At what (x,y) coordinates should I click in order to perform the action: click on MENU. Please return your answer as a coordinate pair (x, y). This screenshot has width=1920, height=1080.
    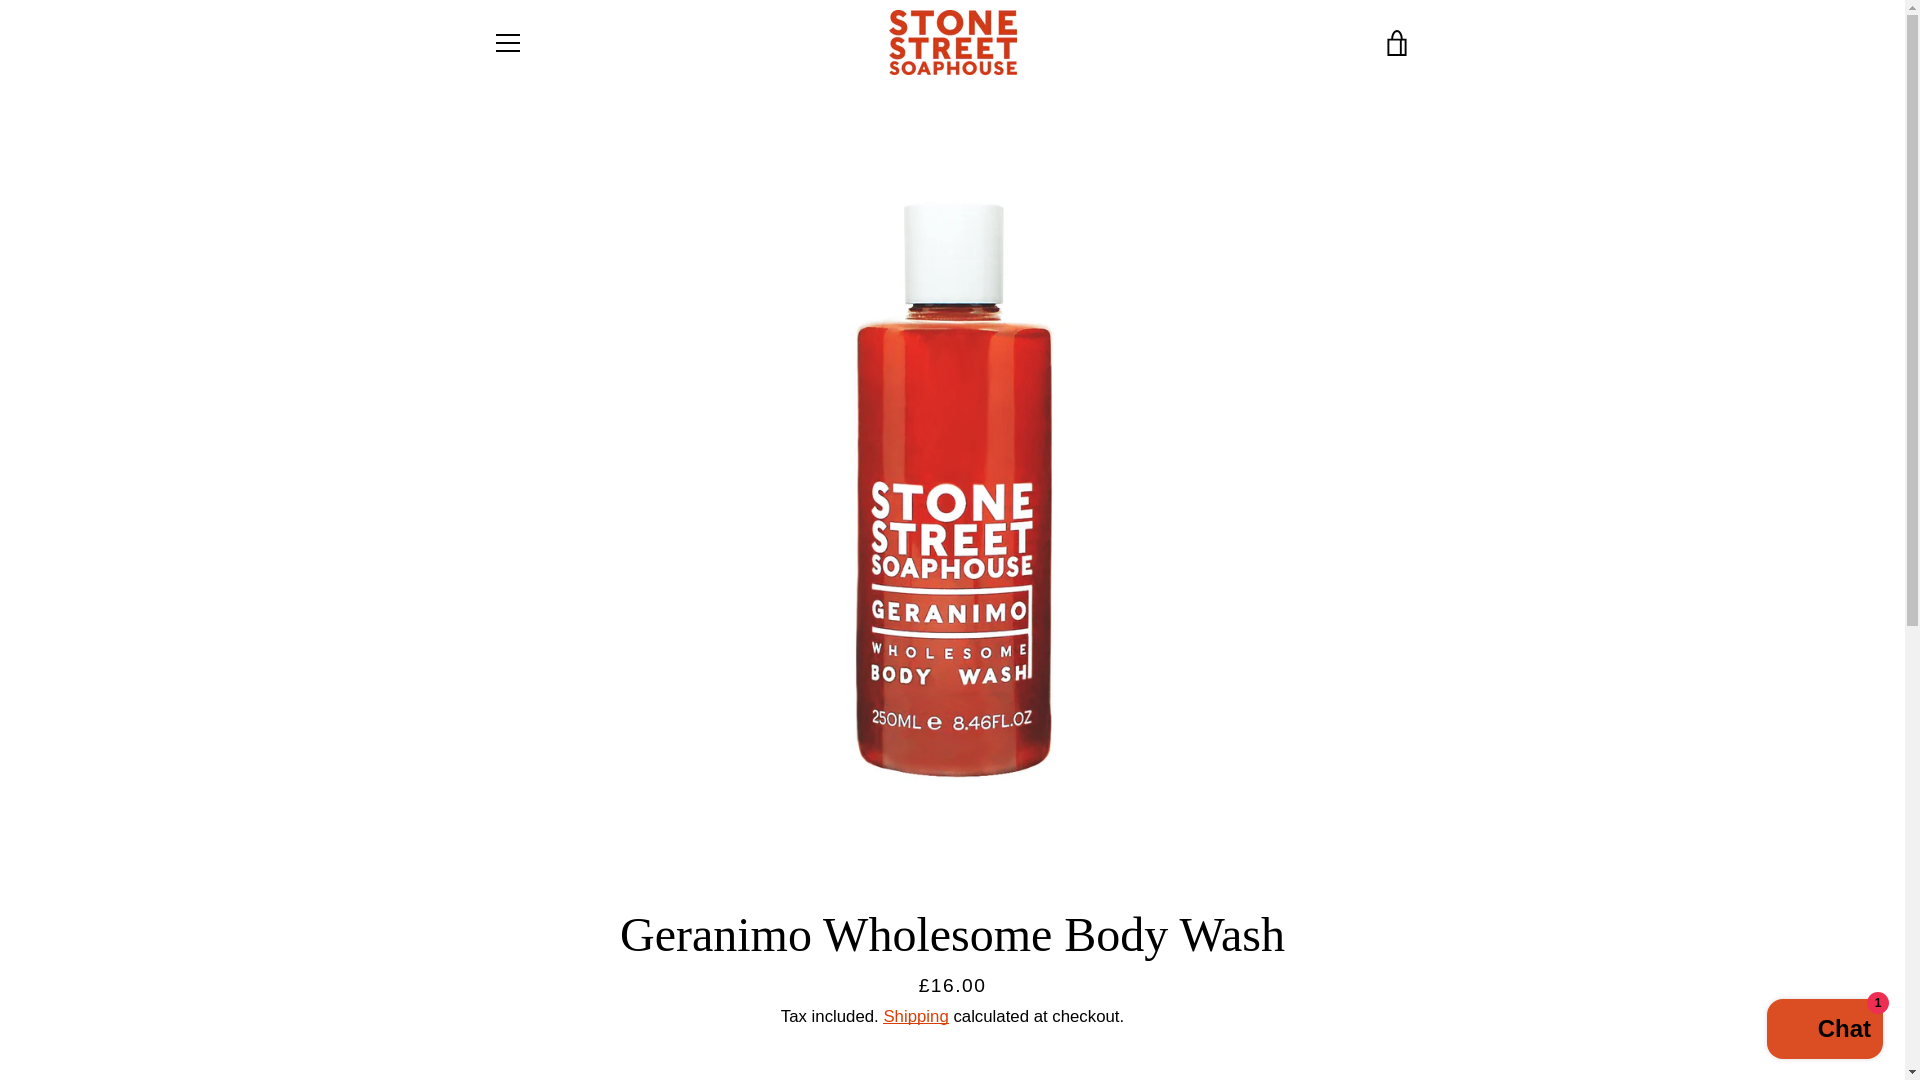
    Looking at the image, I should click on (506, 43).